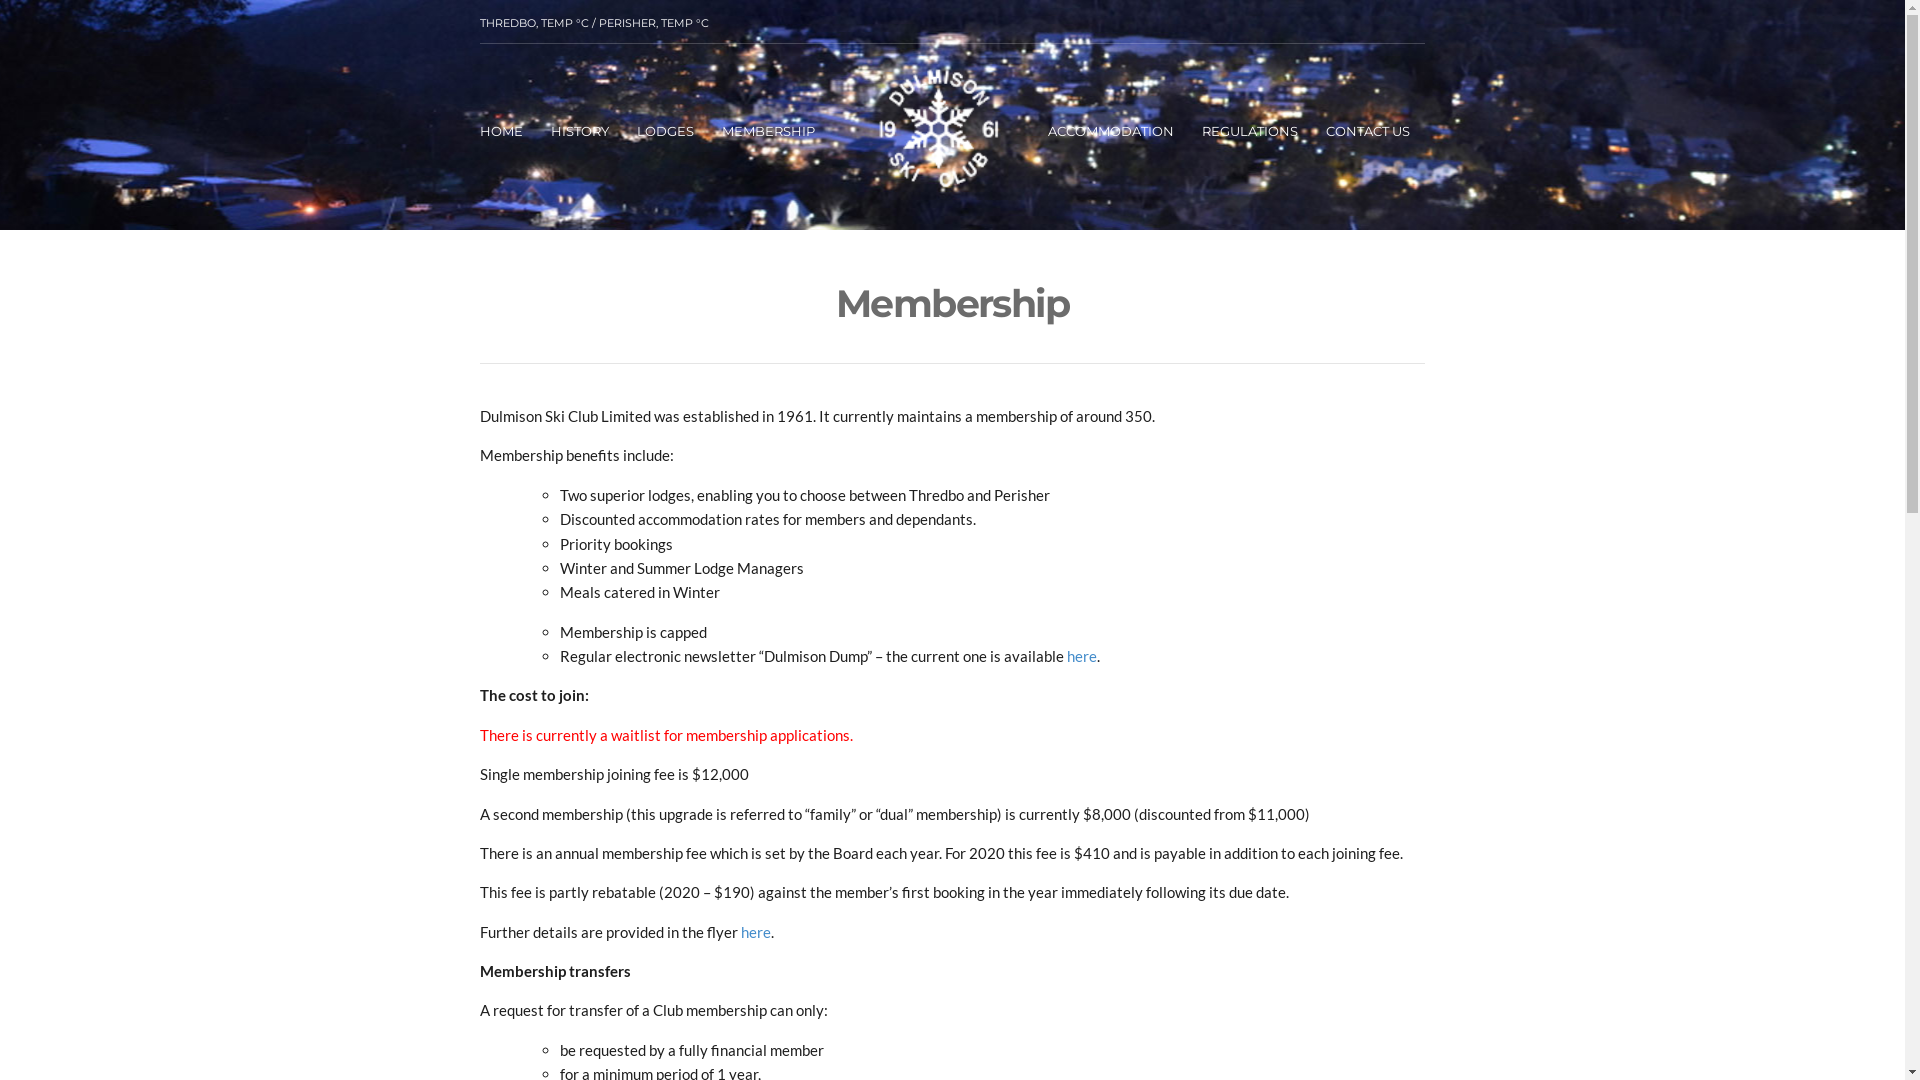 Image resolution: width=1920 pixels, height=1080 pixels. What do you see at coordinates (768, 134) in the screenshot?
I see `MEMBERSHIP` at bounding box center [768, 134].